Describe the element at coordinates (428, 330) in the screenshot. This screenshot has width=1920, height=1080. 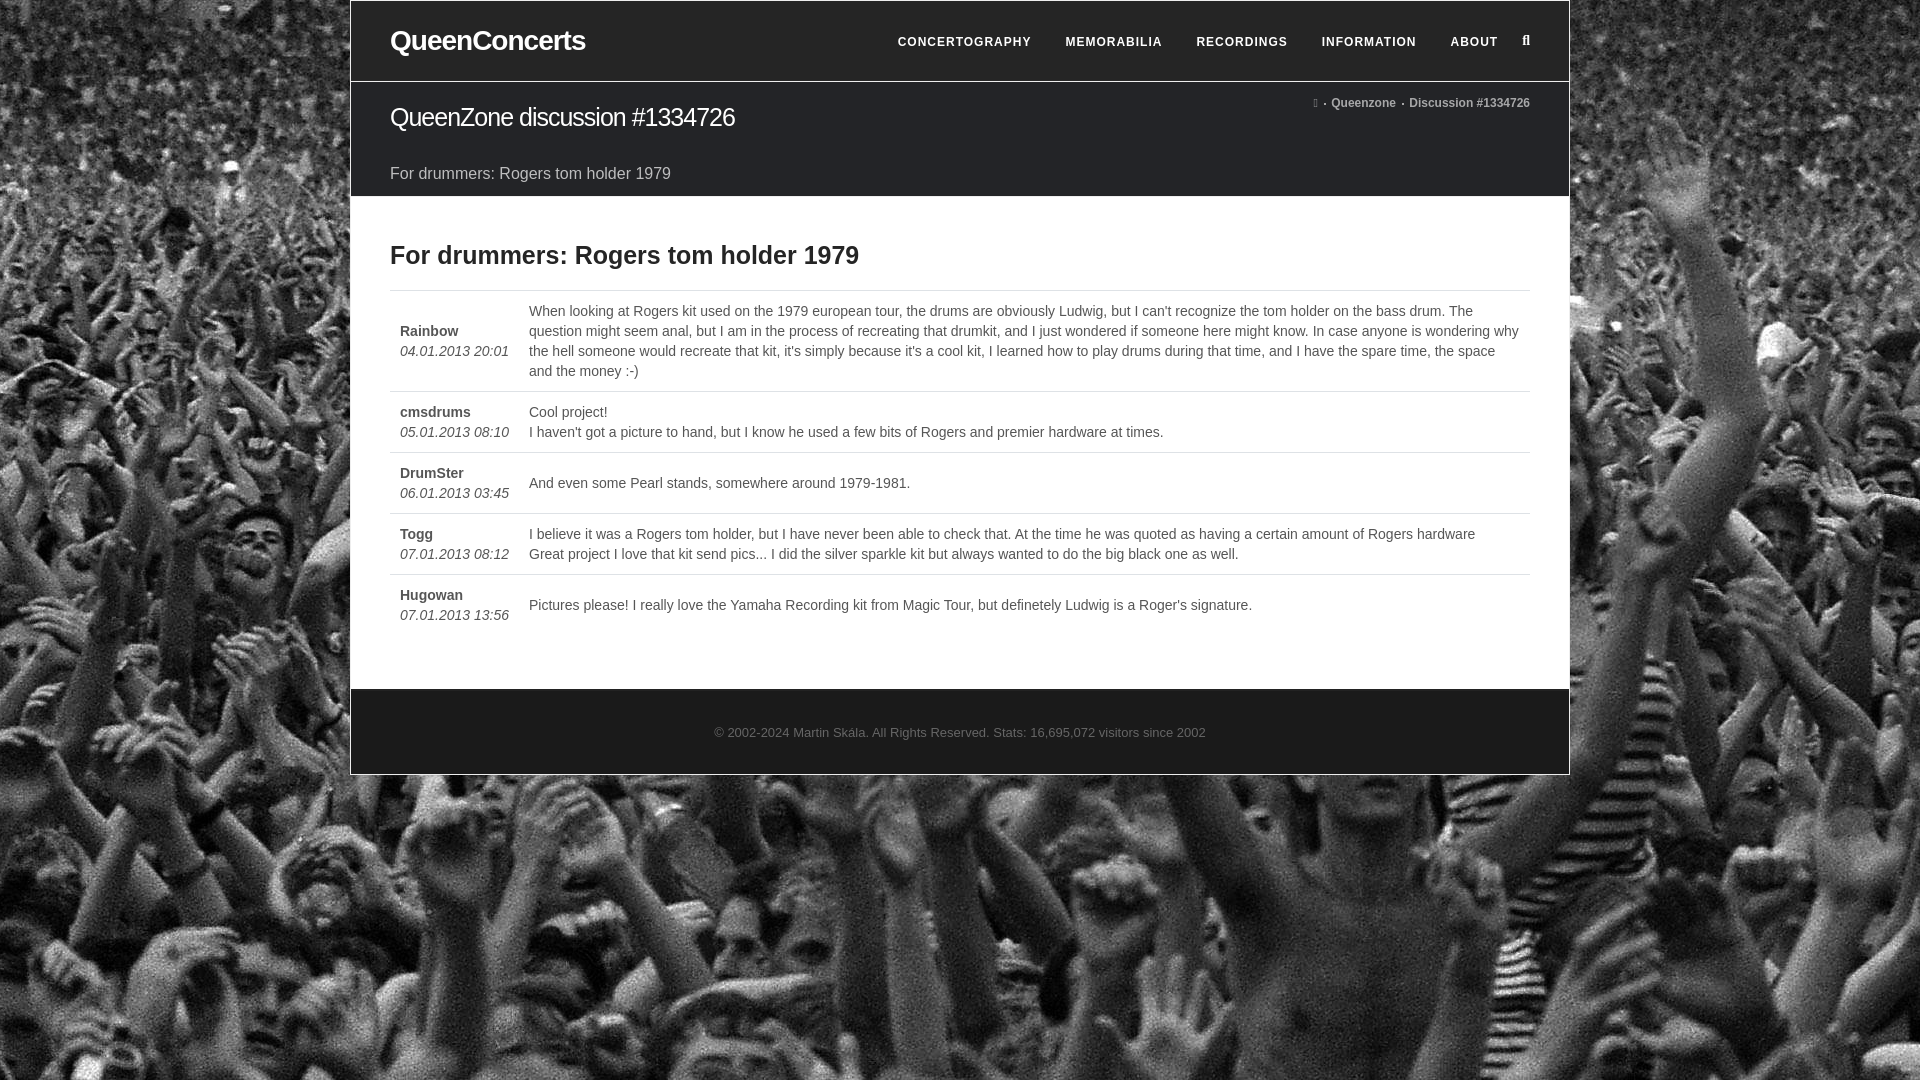
I see `Rainbow` at that location.